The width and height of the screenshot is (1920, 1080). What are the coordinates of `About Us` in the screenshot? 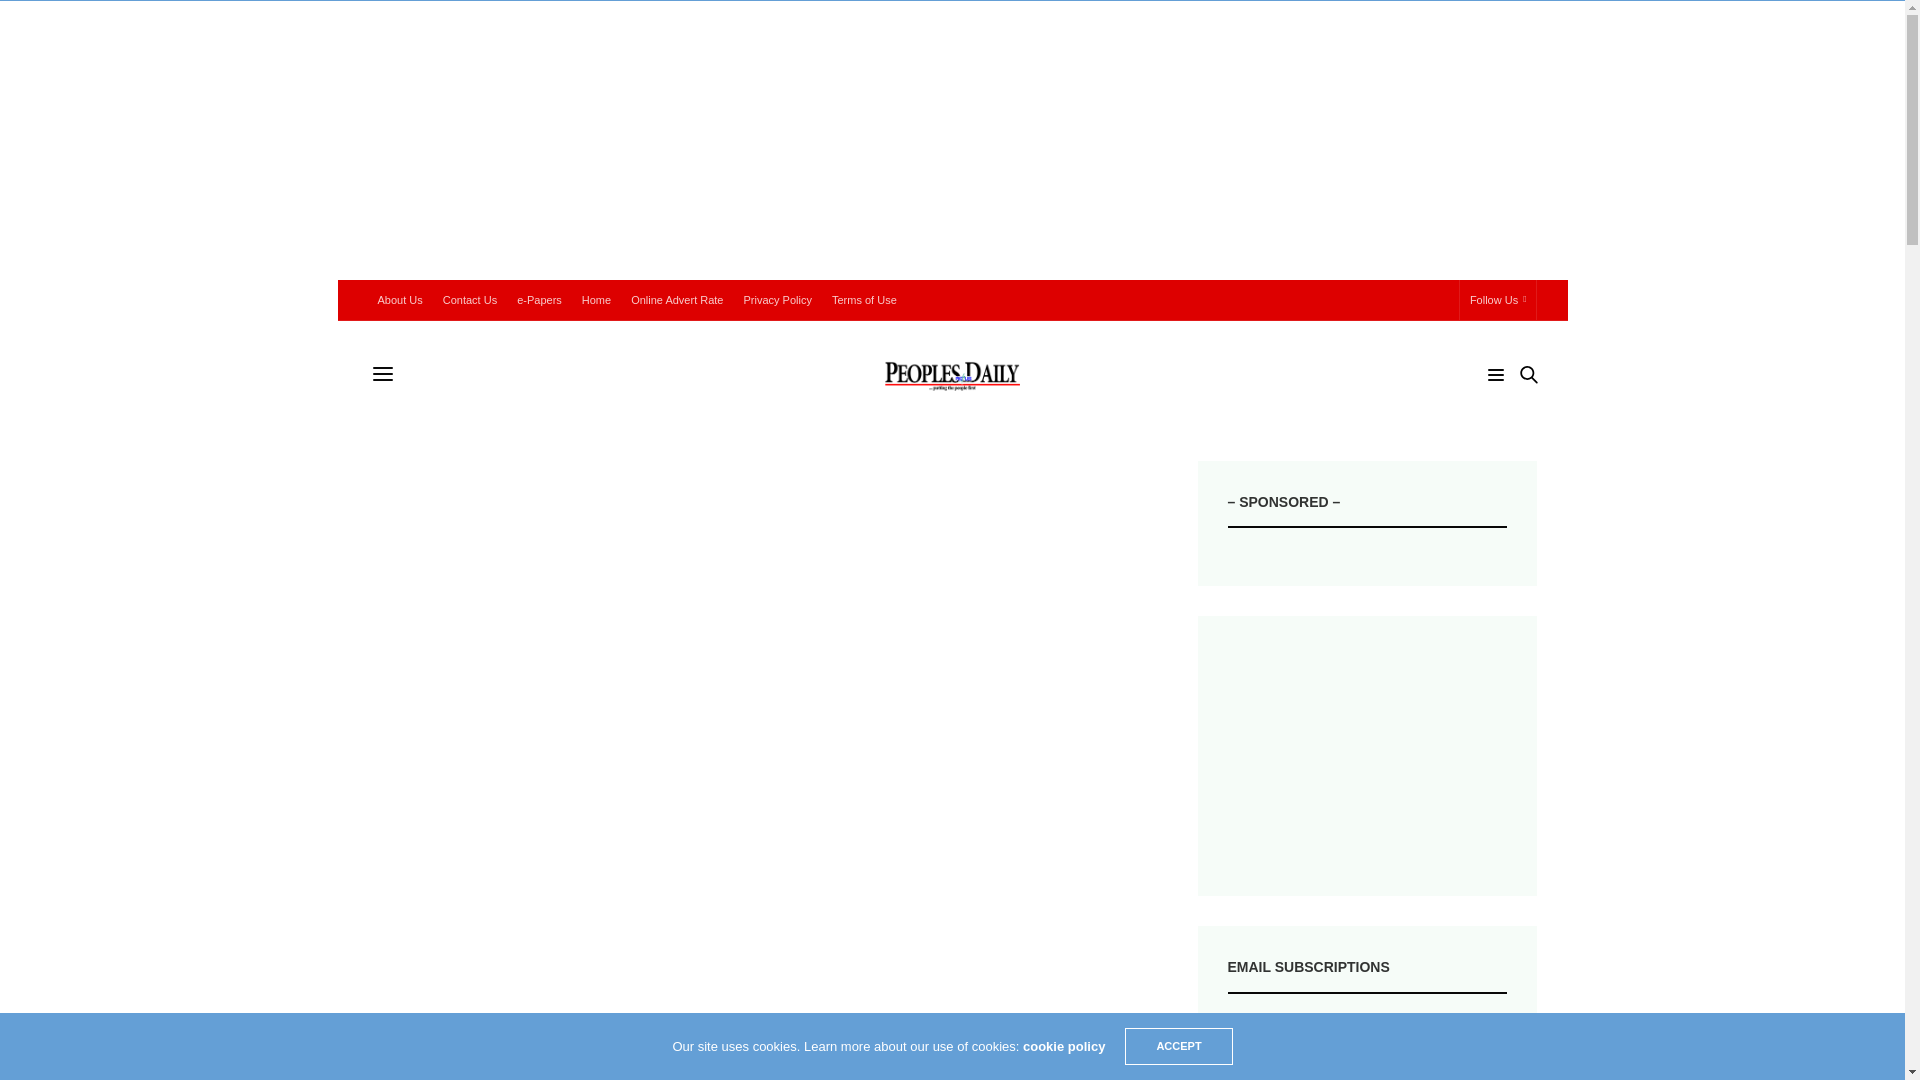 It's located at (400, 299).